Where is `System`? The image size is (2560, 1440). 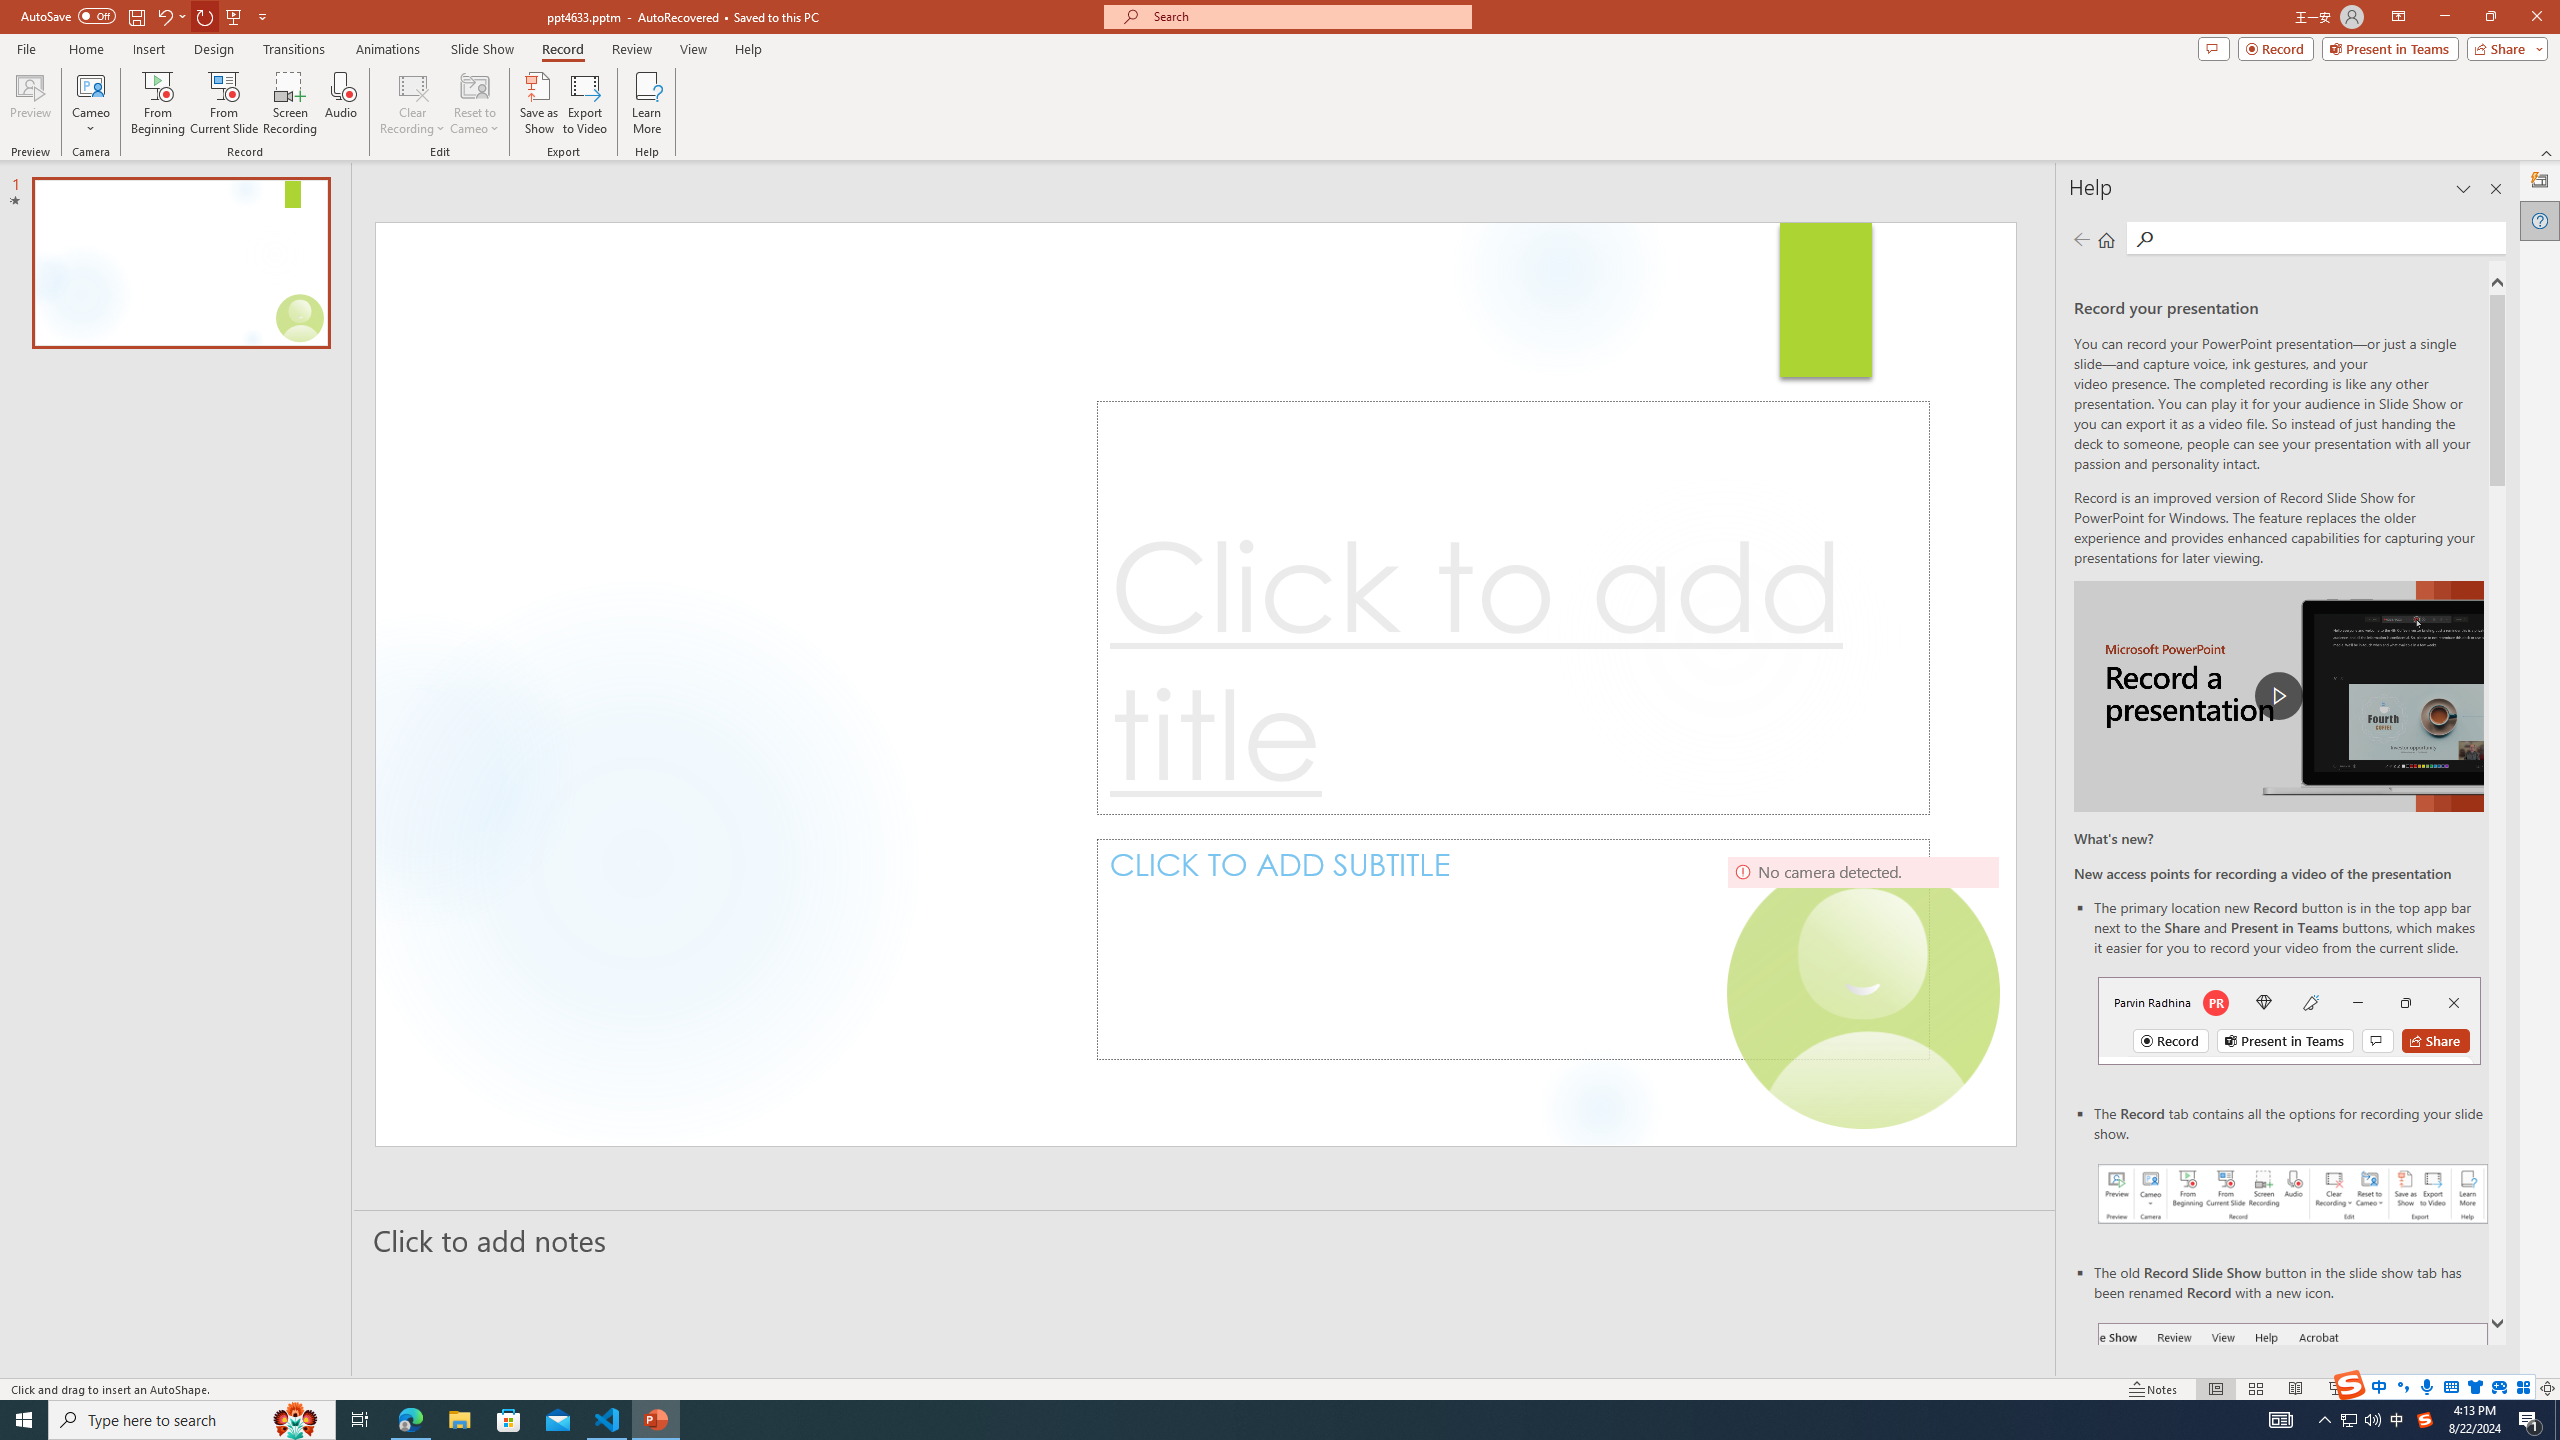
System is located at coordinates (12, 10).